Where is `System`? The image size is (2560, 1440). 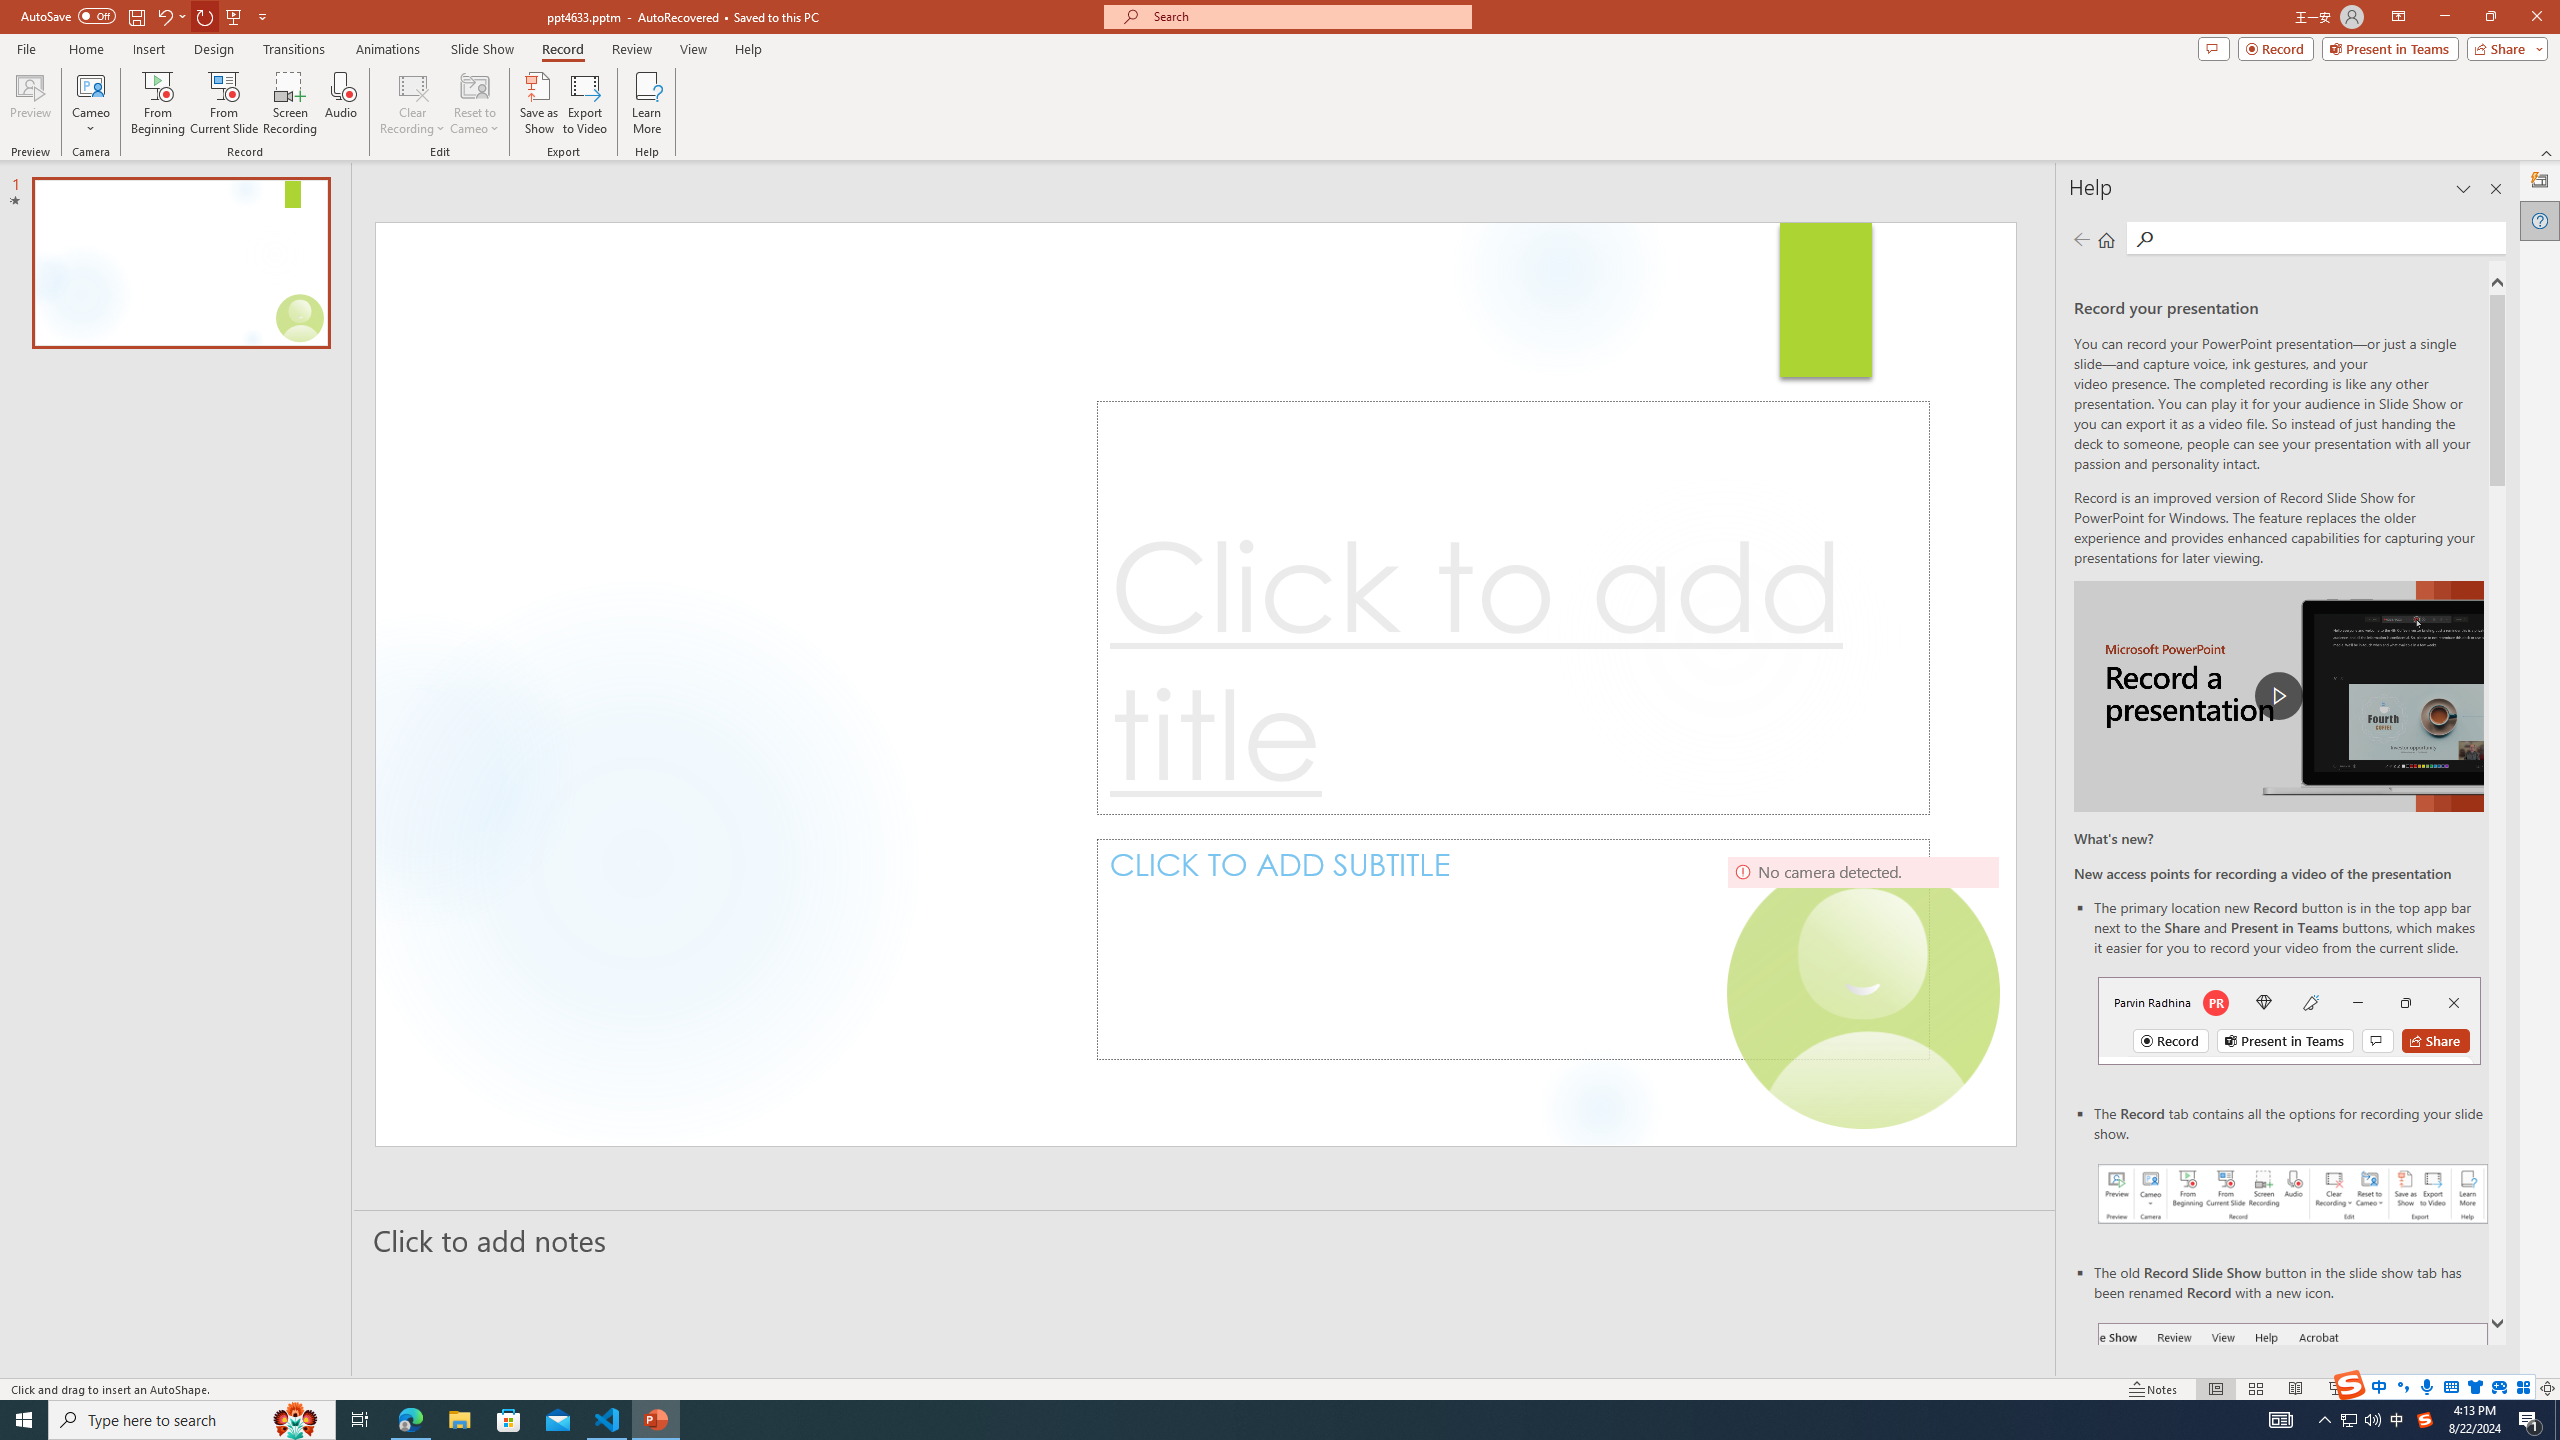
System is located at coordinates (12, 10).